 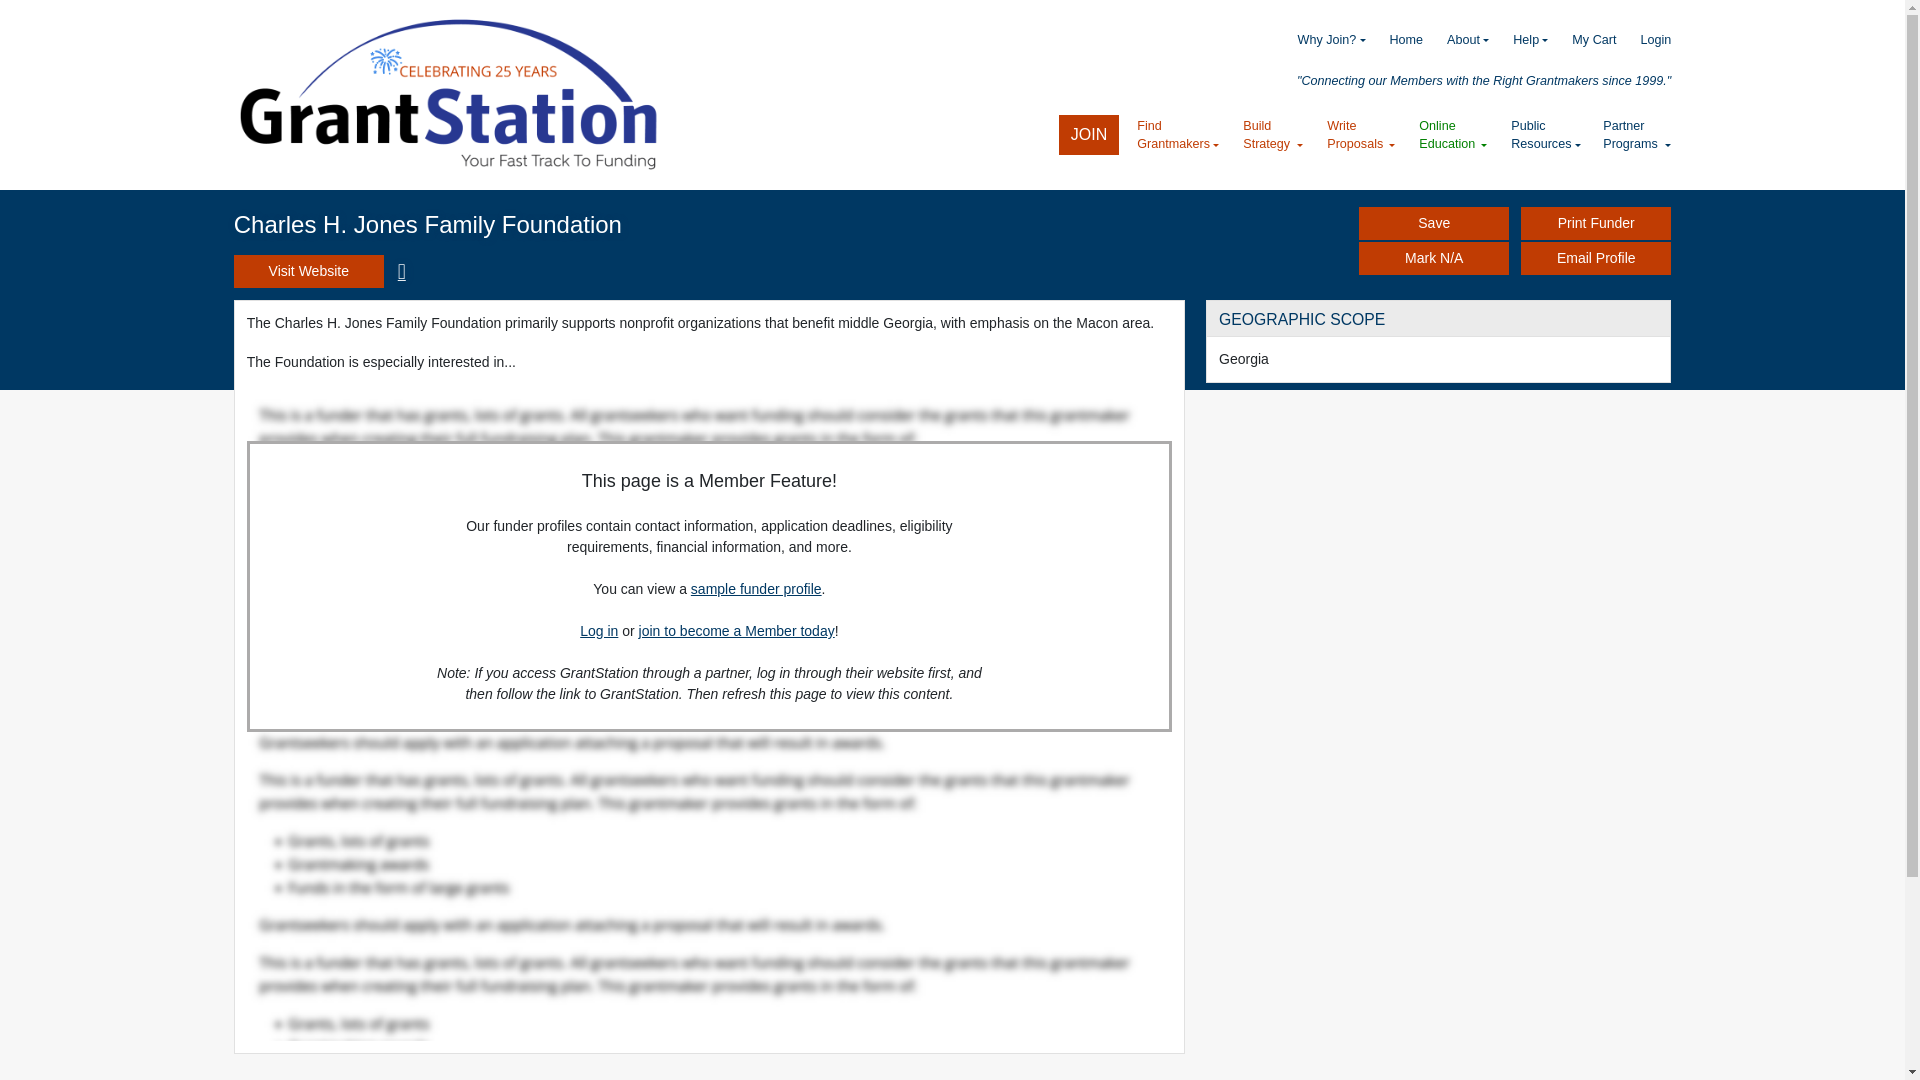 I want to click on Build Strategy, so click(x=1272, y=135).